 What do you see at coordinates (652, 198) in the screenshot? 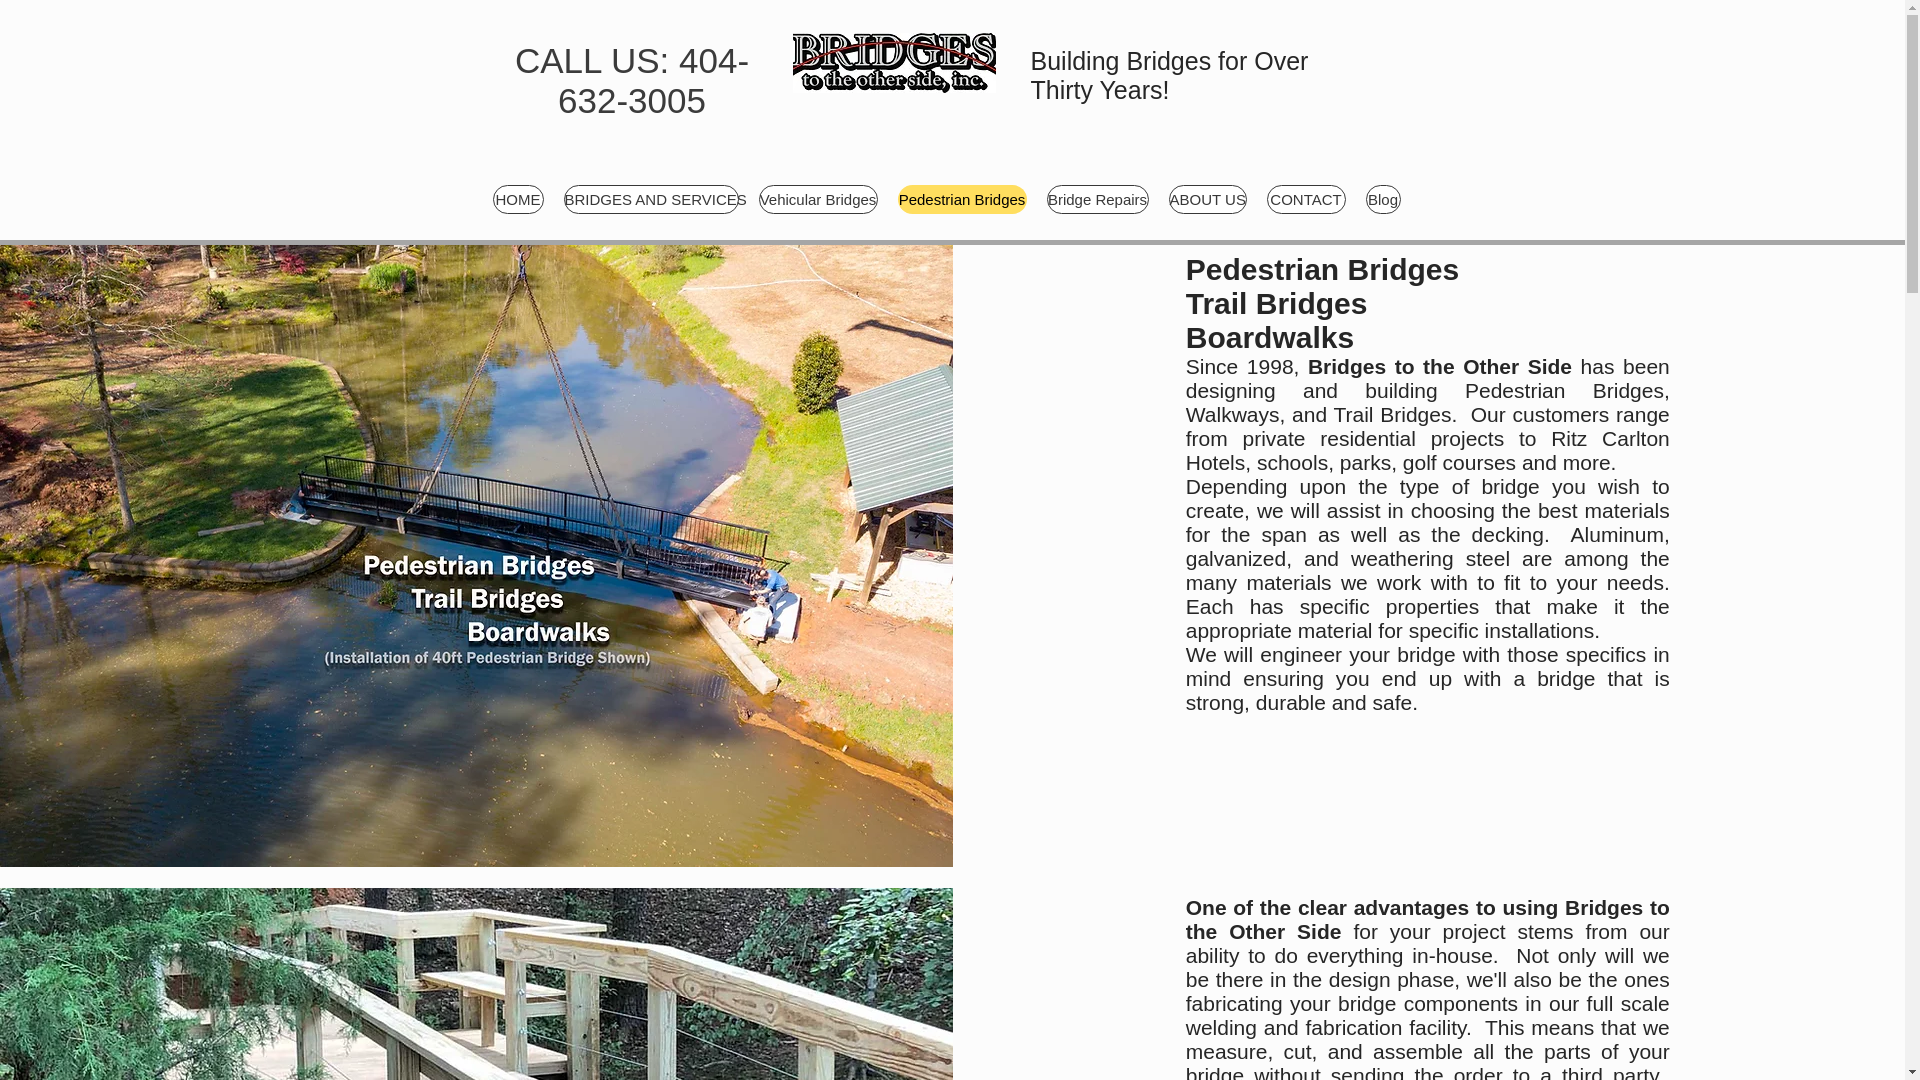
I see `BRIDGES AND SERVICES` at bounding box center [652, 198].